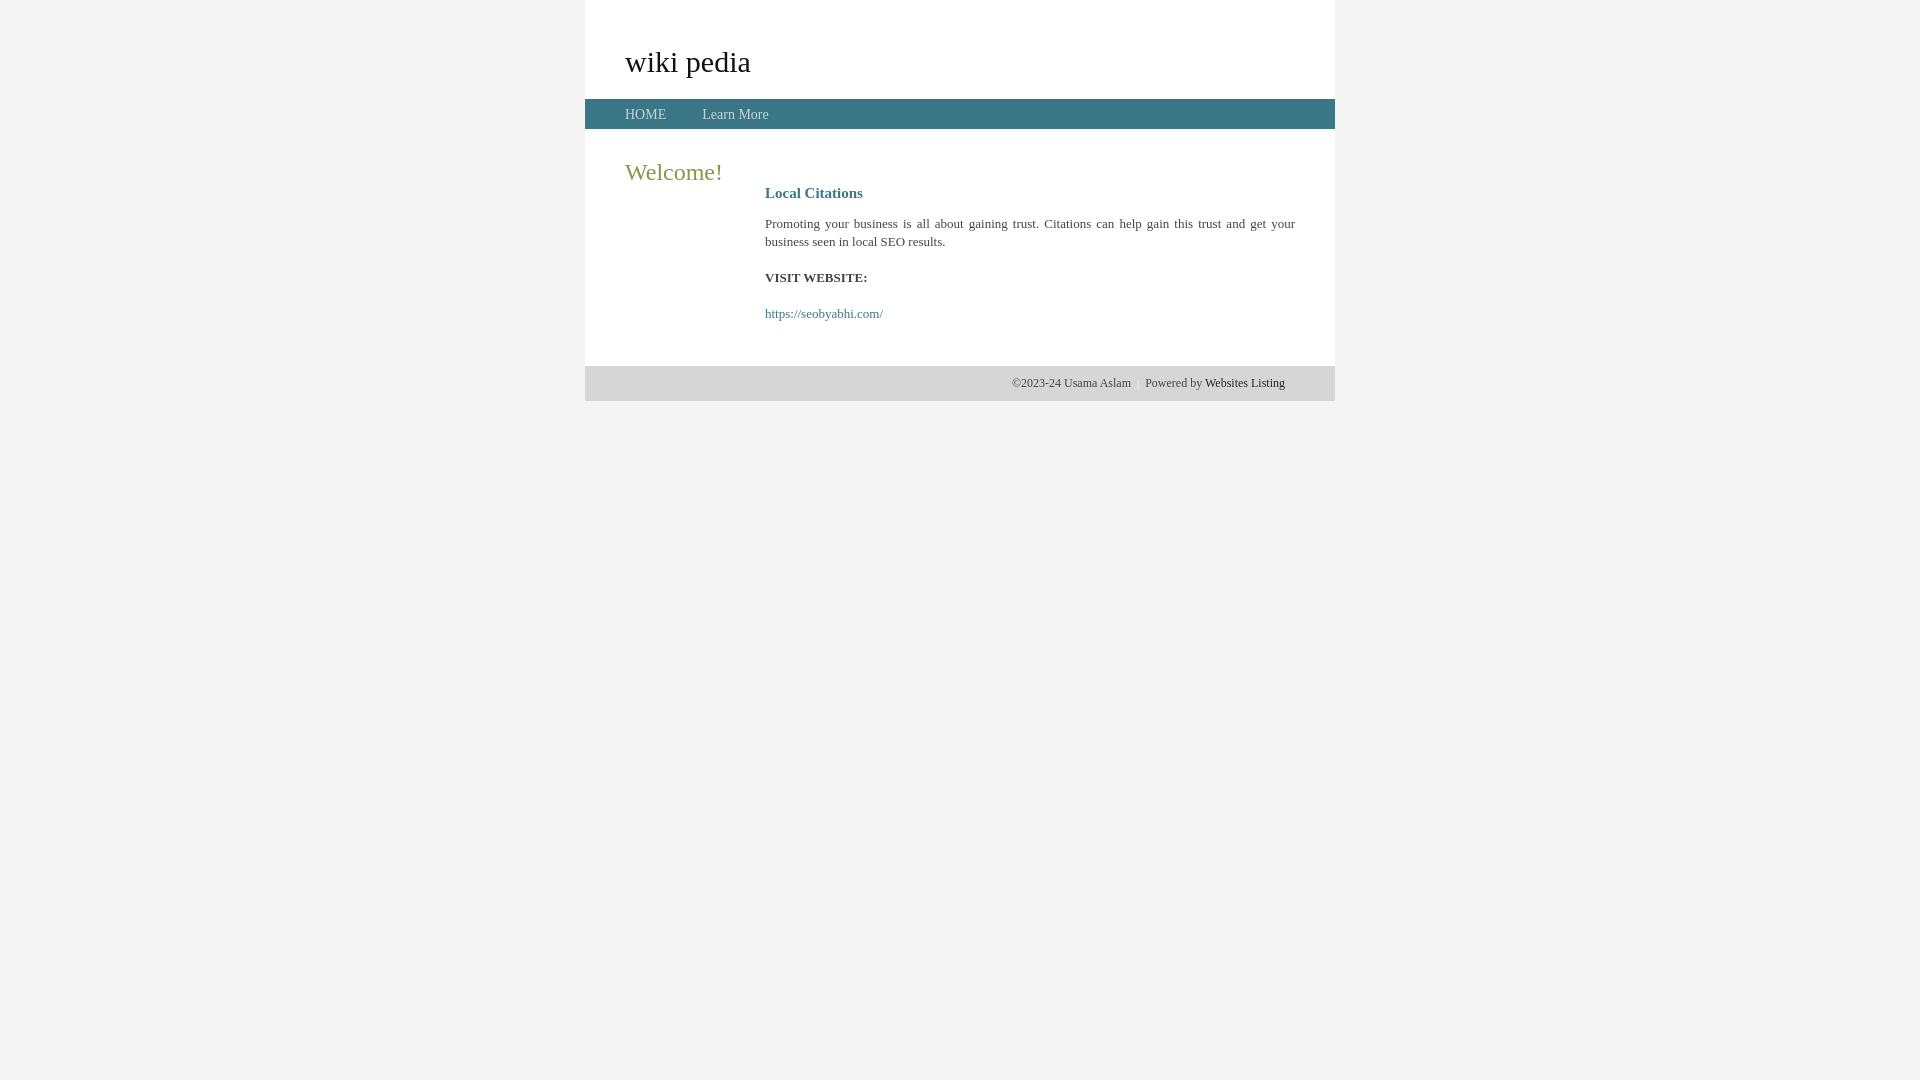  Describe the element at coordinates (1245, 383) in the screenshot. I see `Websites Listing` at that location.